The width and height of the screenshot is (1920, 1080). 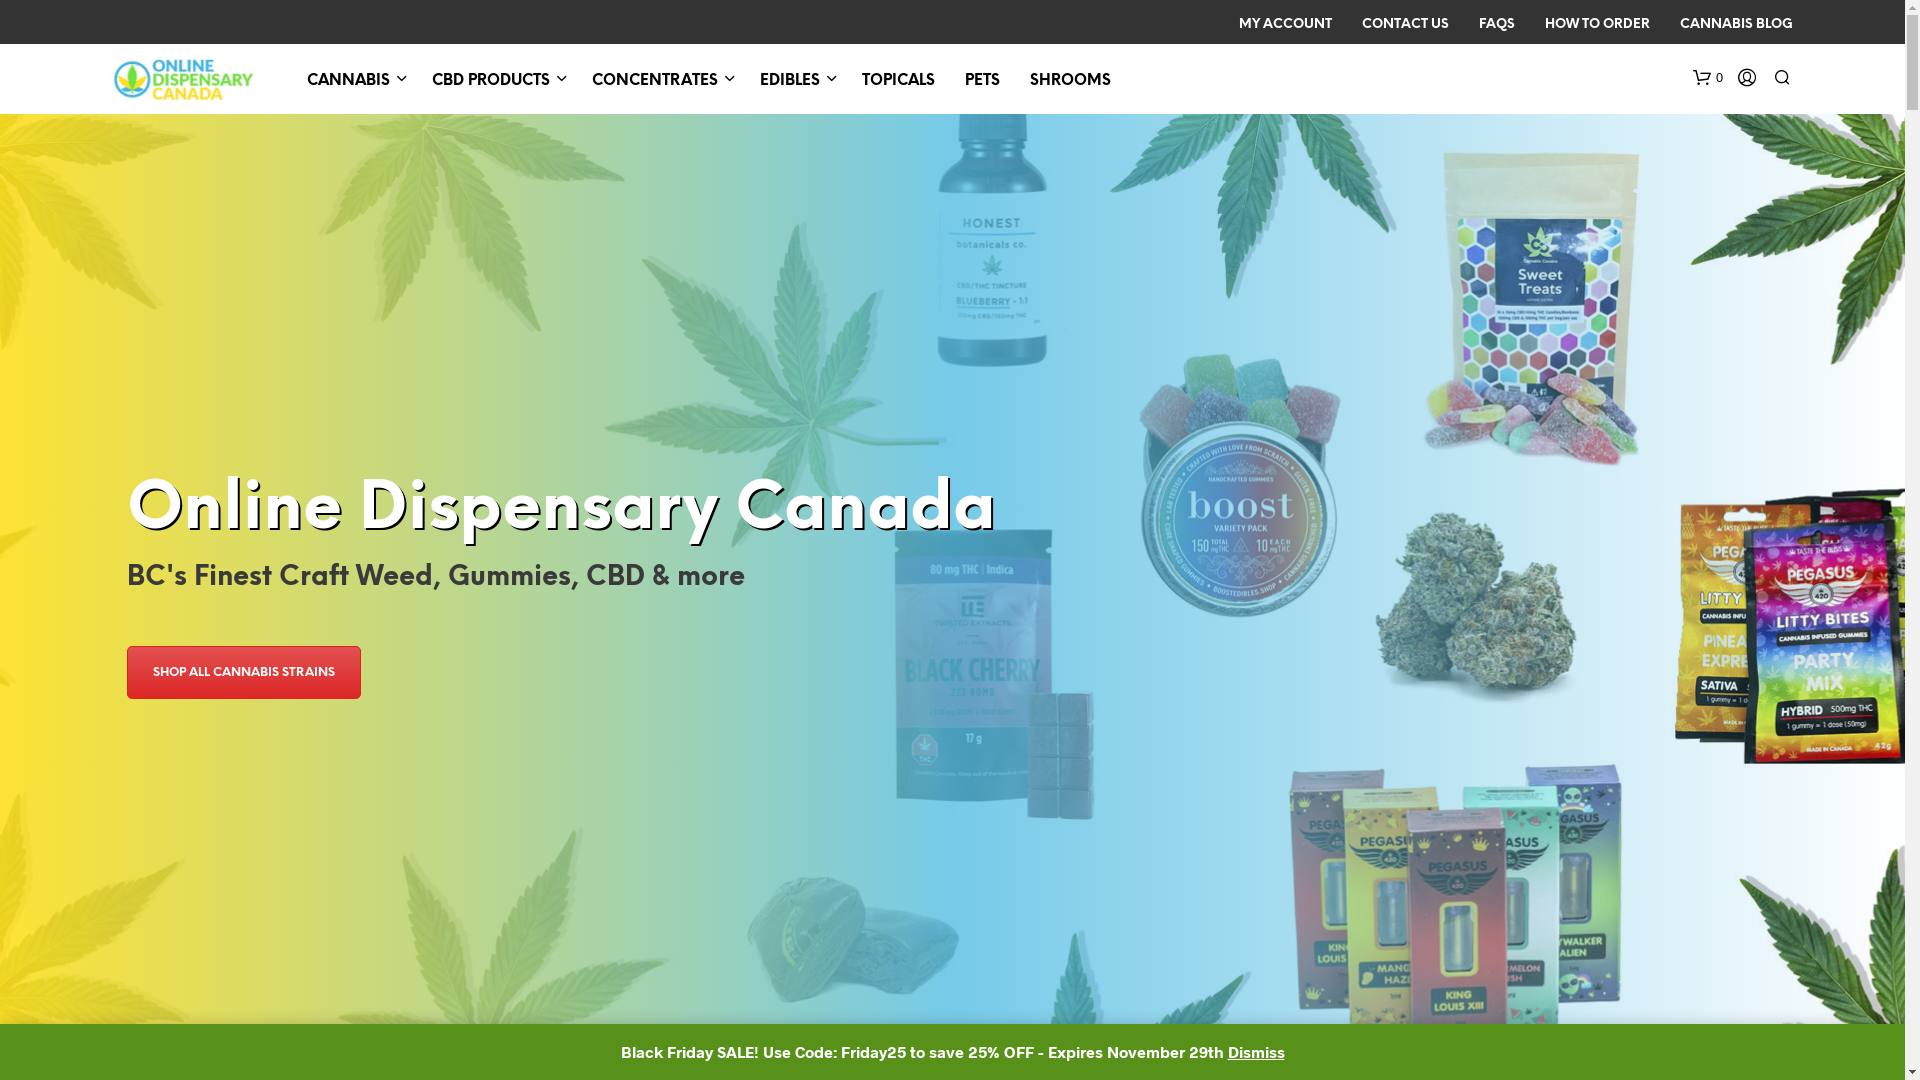 What do you see at coordinates (655, 82) in the screenshot?
I see `CONCENTRATES` at bounding box center [655, 82].